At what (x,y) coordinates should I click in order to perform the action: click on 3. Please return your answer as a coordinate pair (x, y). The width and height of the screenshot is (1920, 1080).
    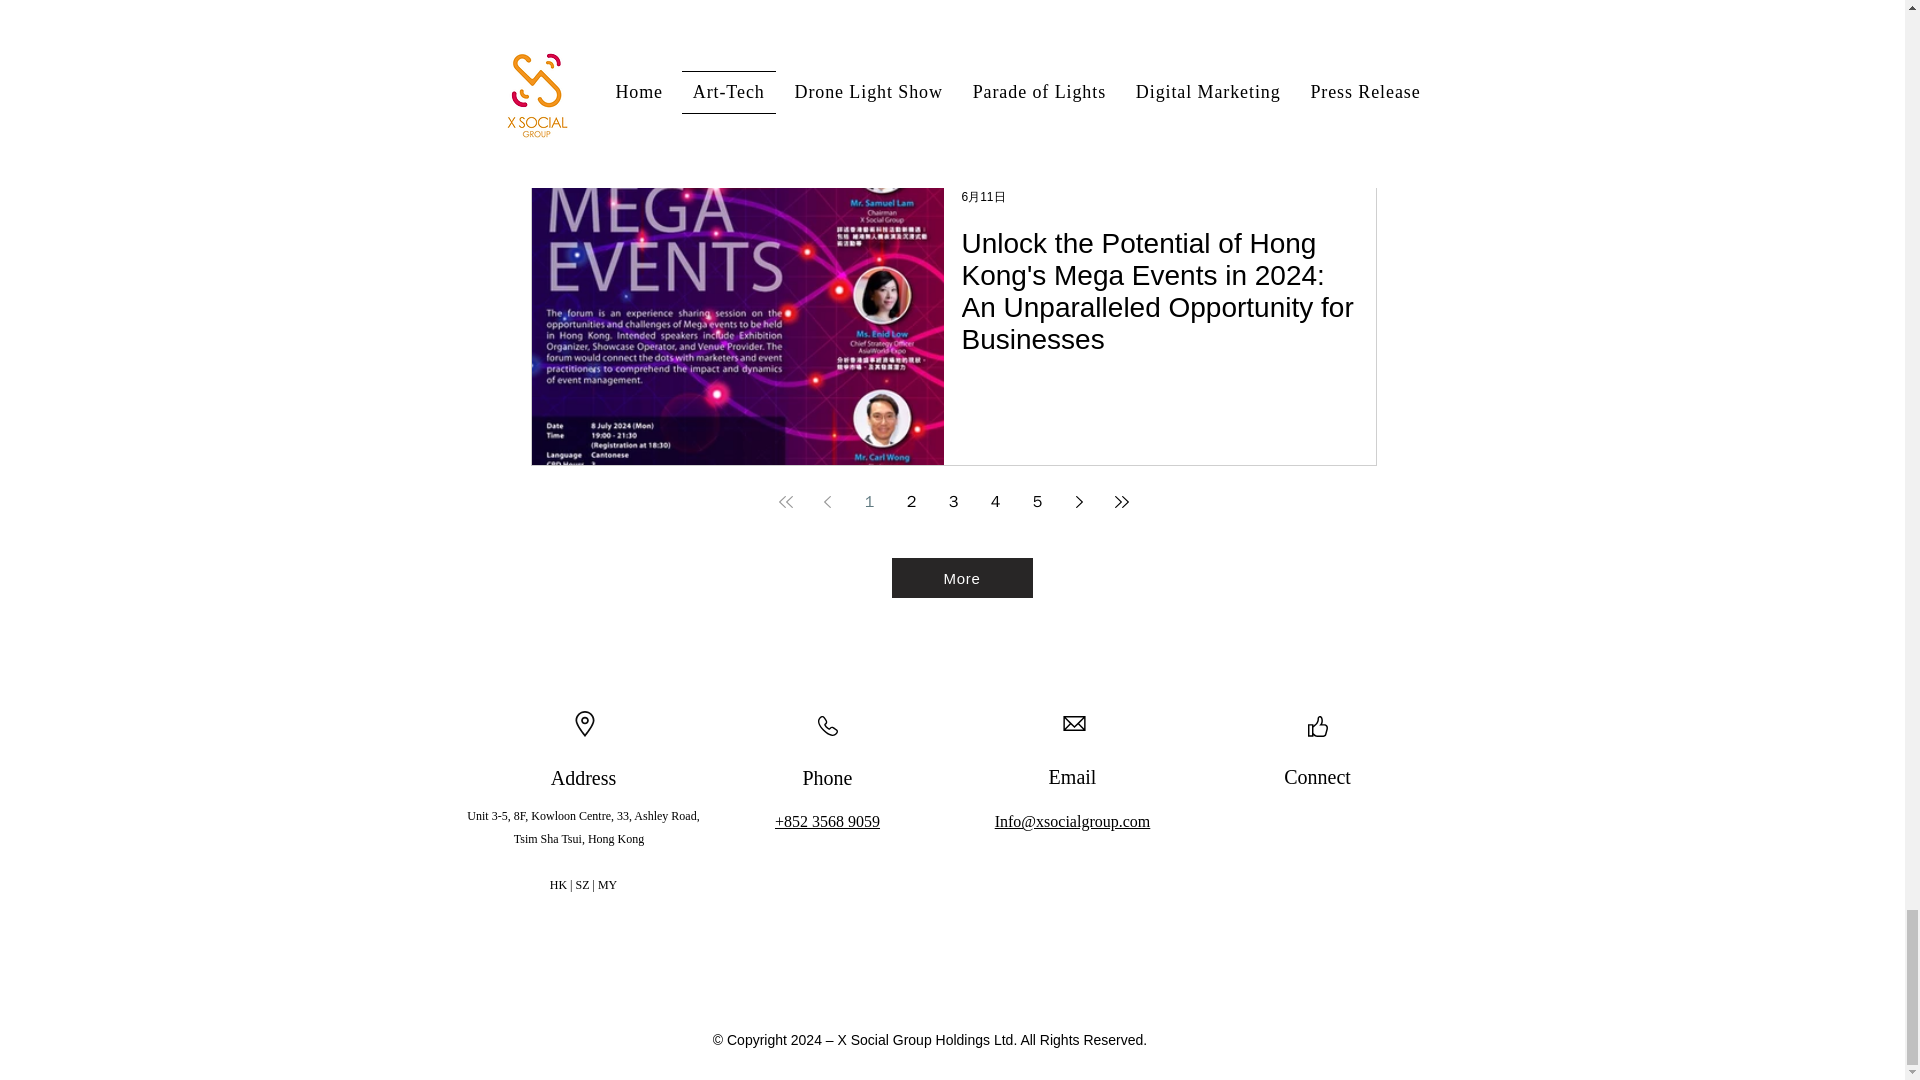
    Looking at the image, I should click on (954, 501).